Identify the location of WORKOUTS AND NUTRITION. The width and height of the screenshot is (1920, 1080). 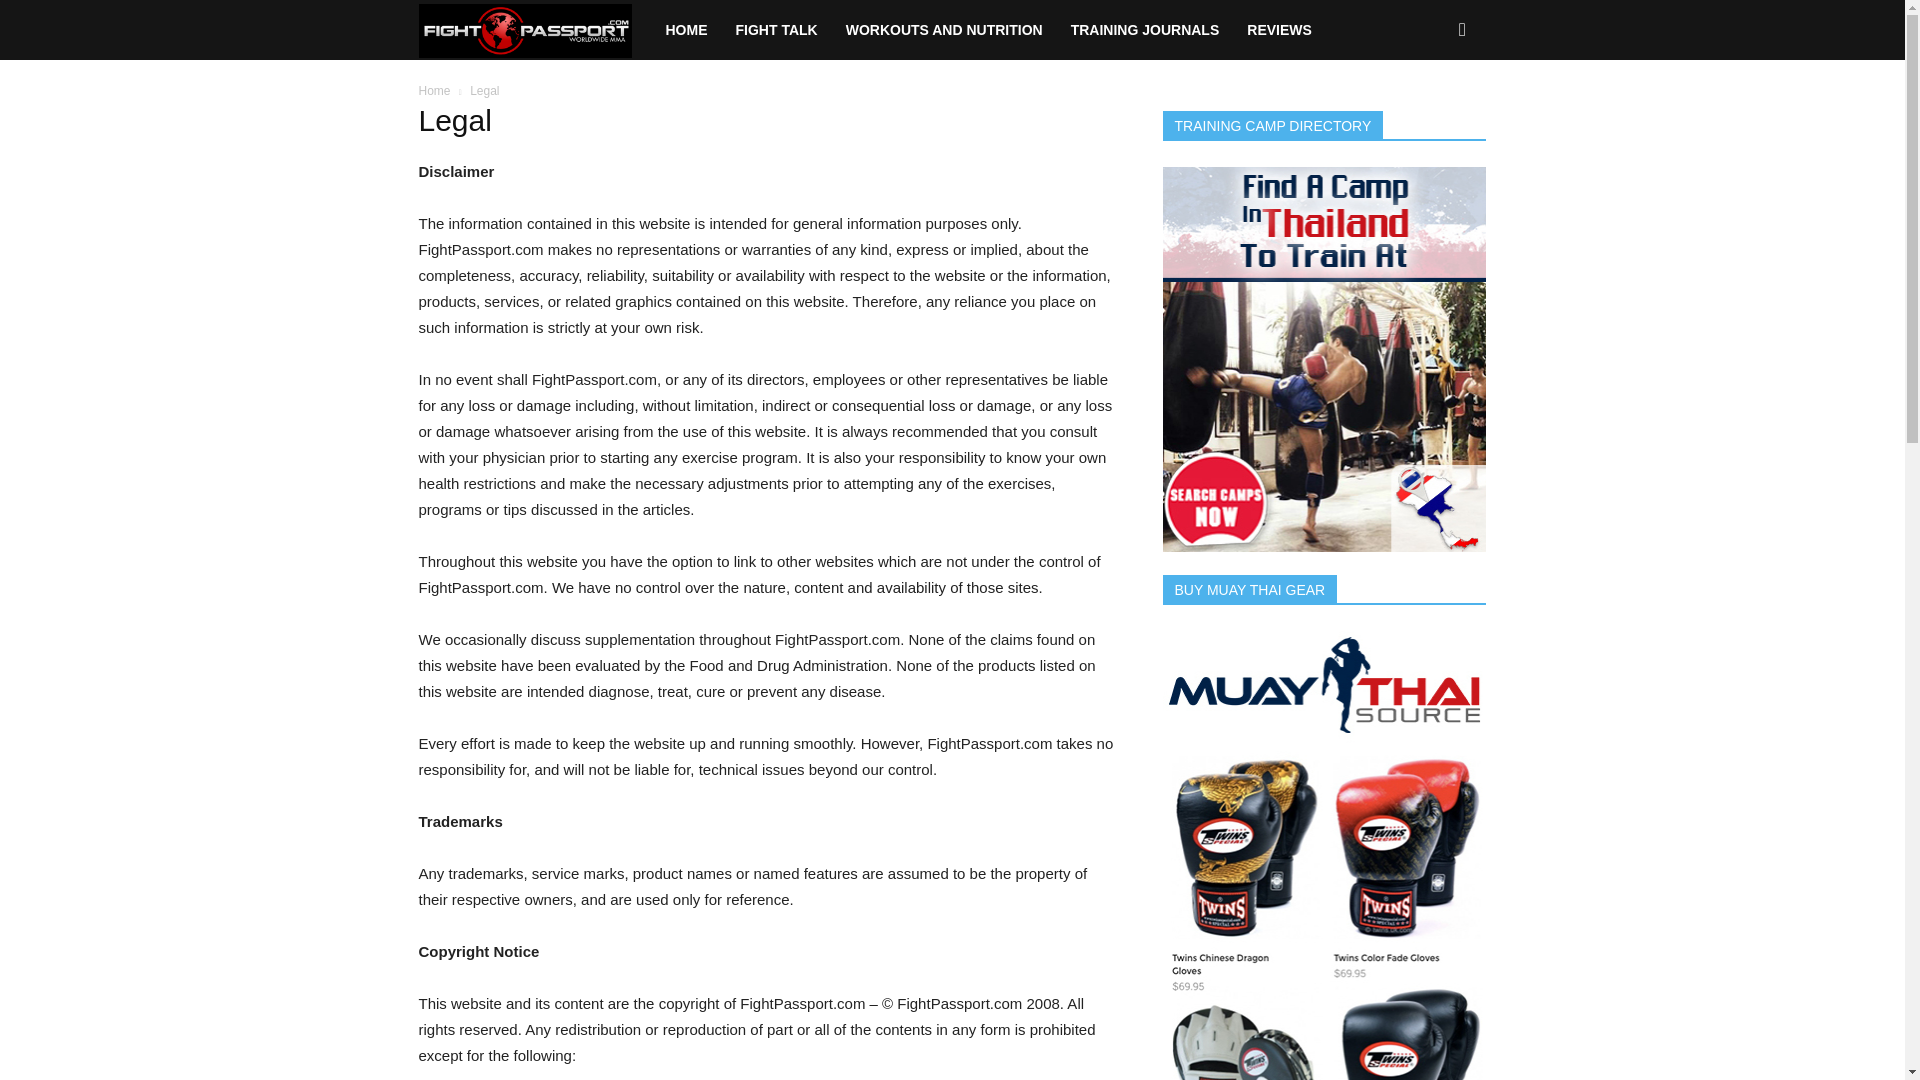
(944, 30).